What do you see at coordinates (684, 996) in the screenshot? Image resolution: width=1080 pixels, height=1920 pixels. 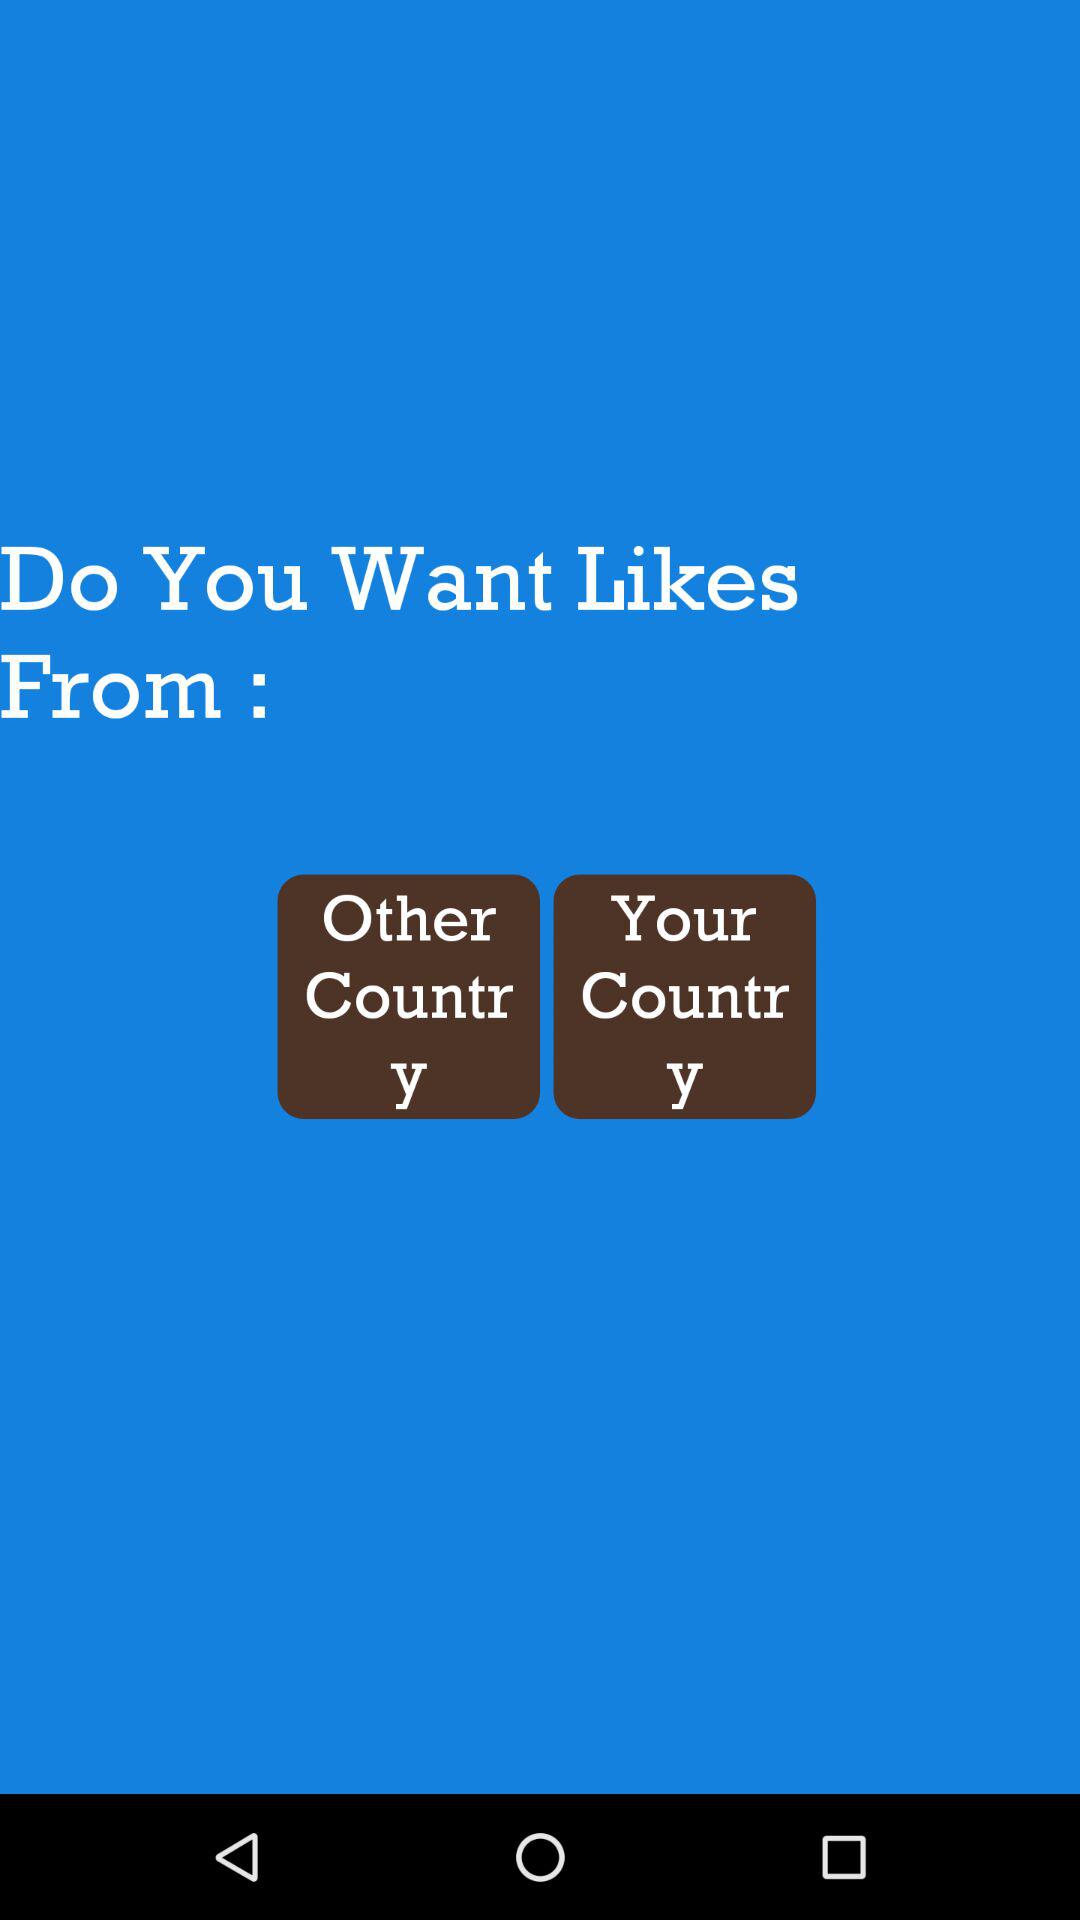 I see `scroll to the your country item` at bounding box center [684, 996].